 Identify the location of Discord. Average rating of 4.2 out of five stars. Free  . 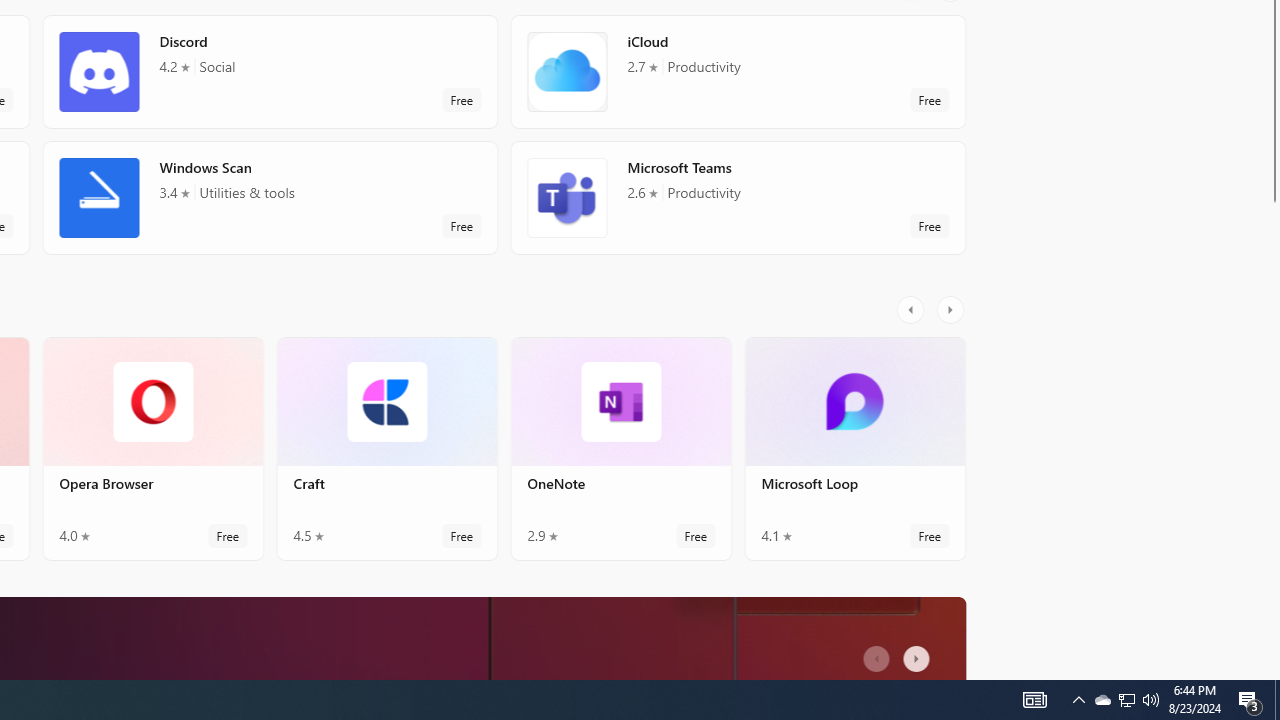
(270, 80).